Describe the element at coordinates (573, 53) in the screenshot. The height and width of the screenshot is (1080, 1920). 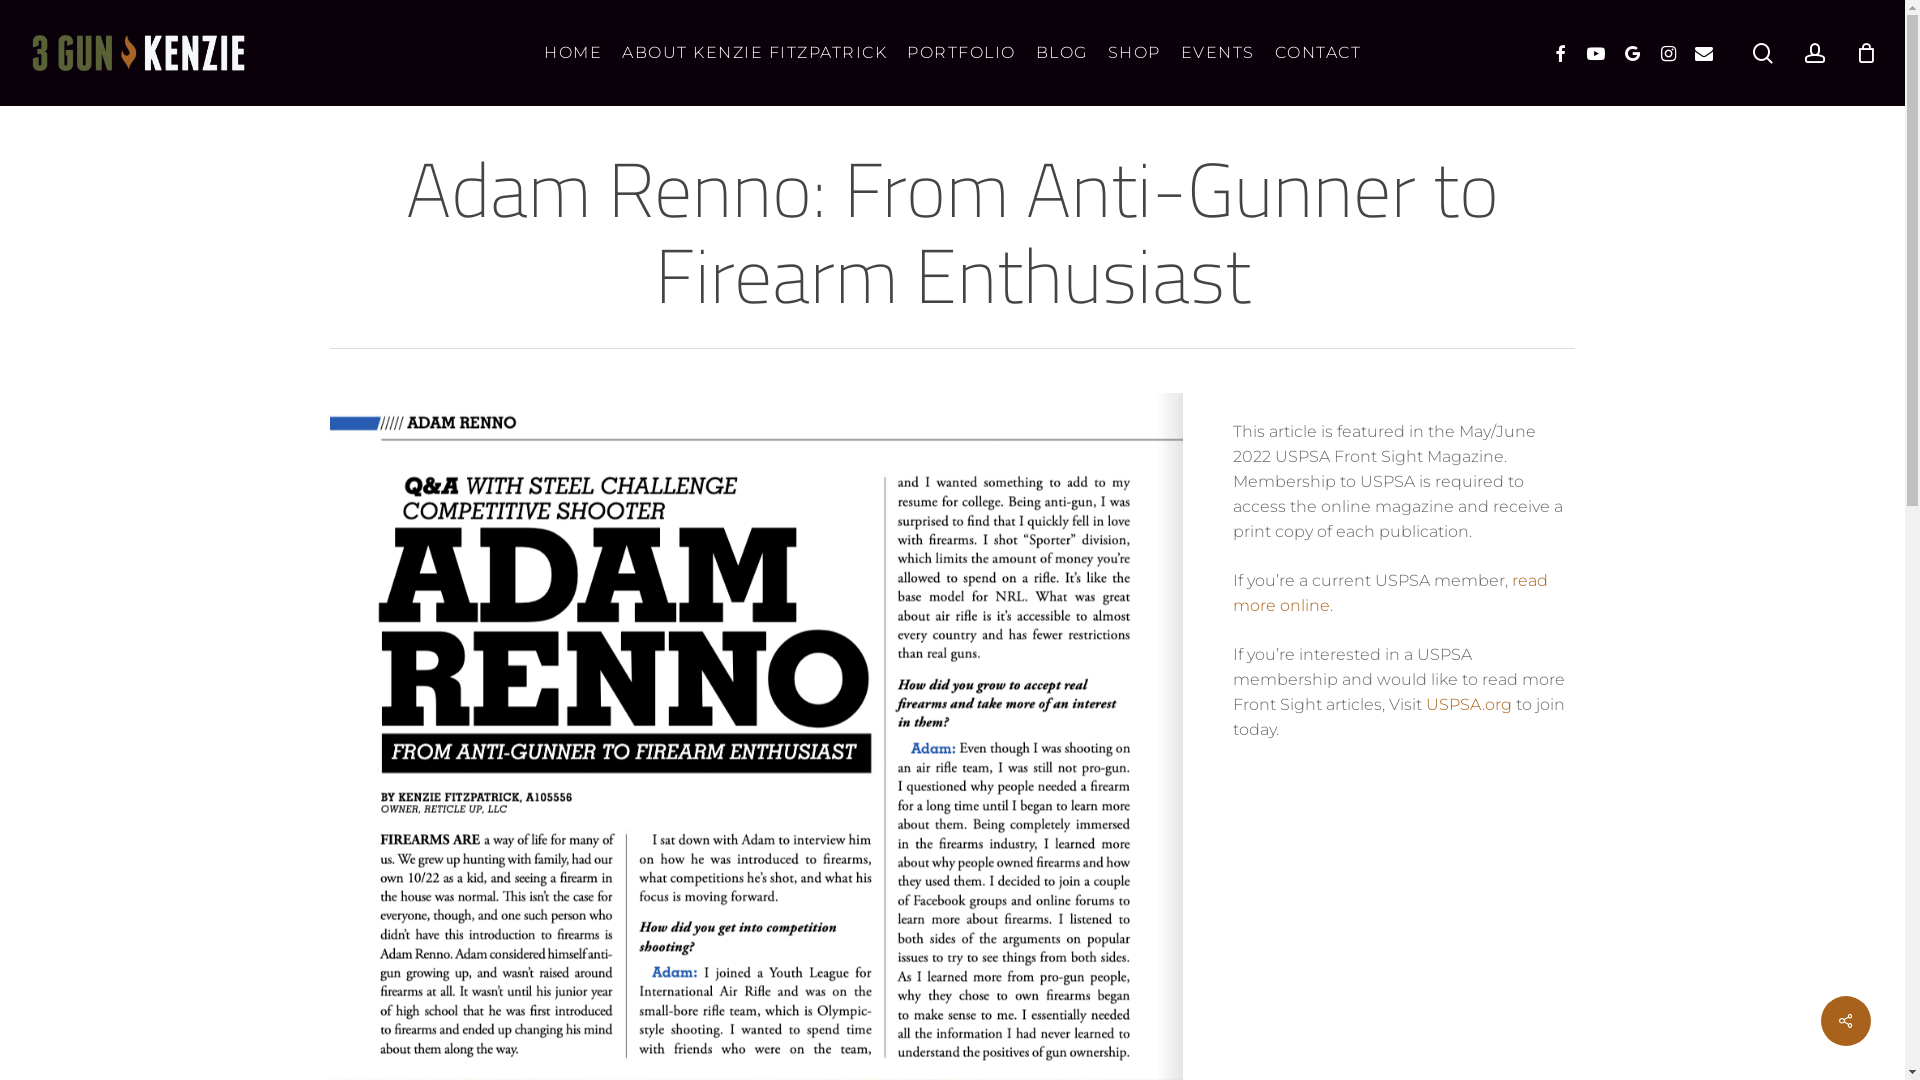
I see `HOME` at that location.